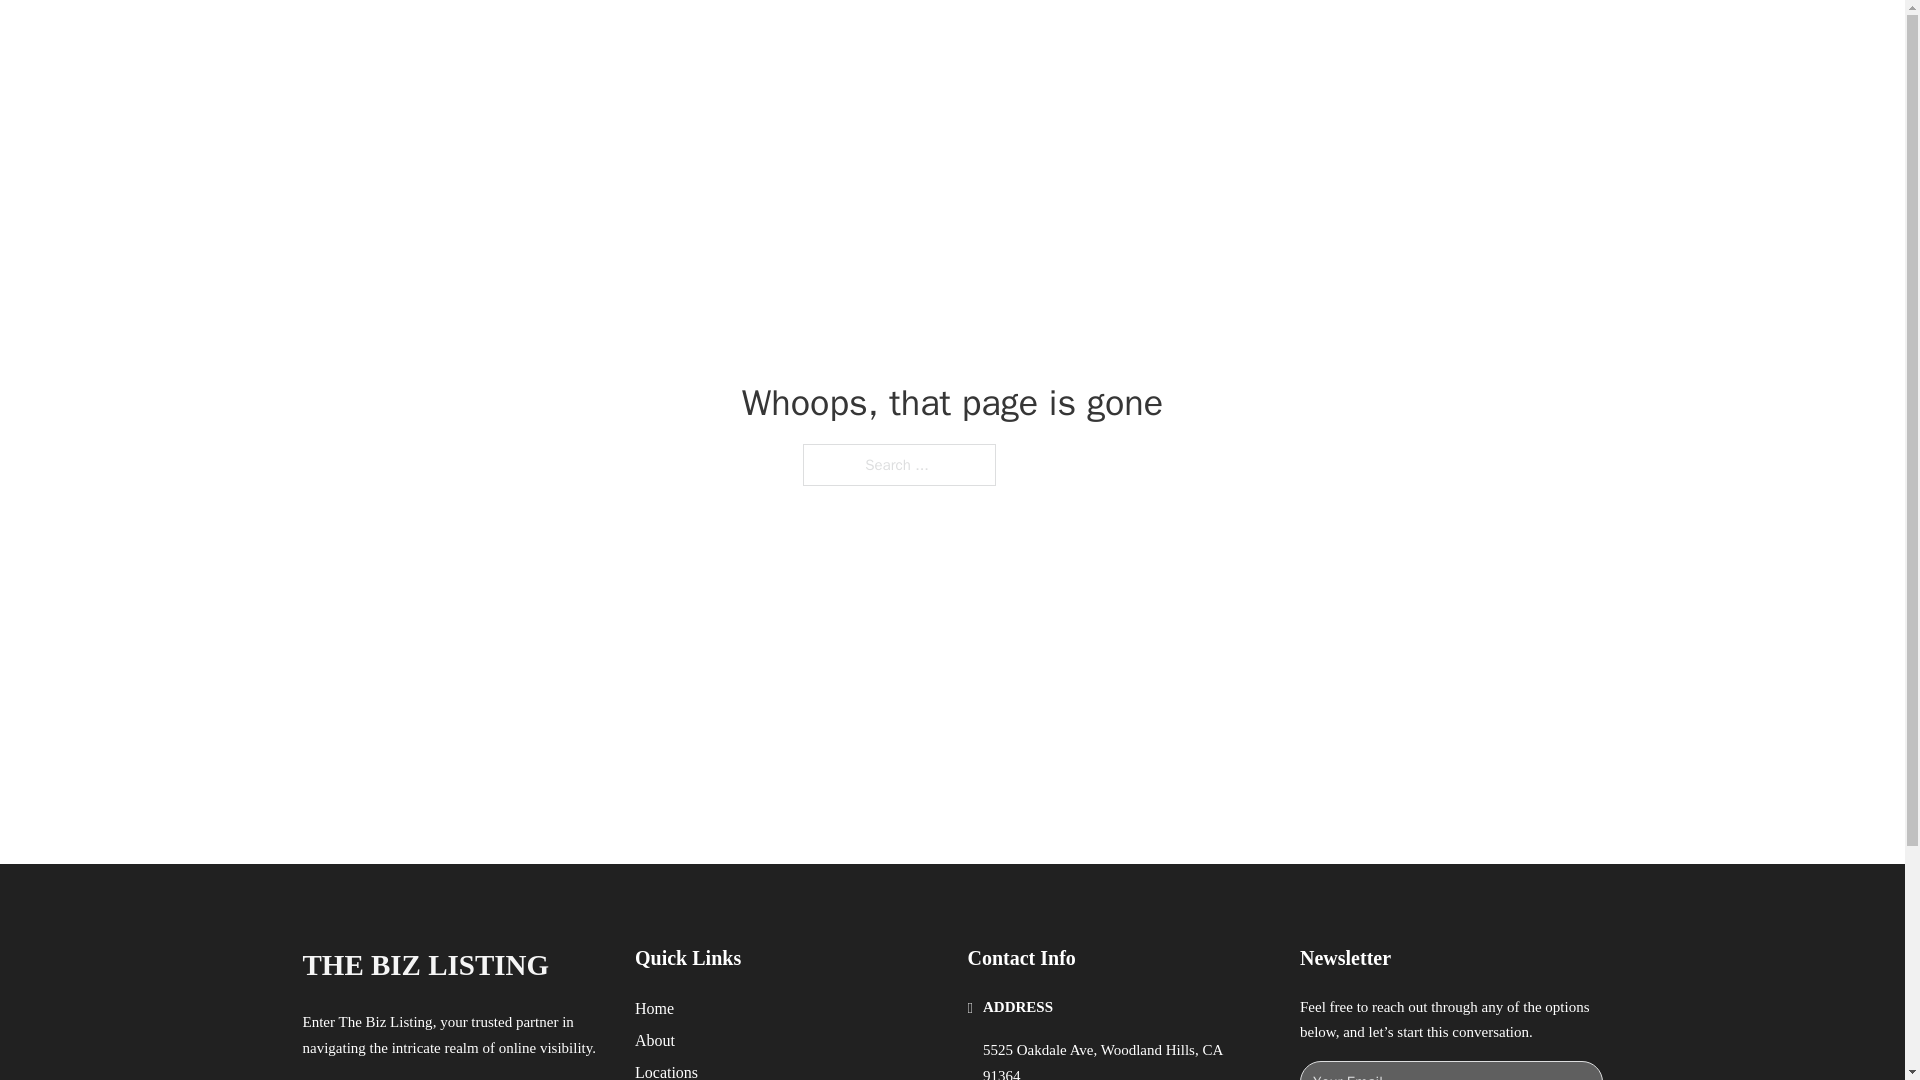 The height and width of the screenshot is (1080, 1920). I want to click on Locations, so click(666, 1070).